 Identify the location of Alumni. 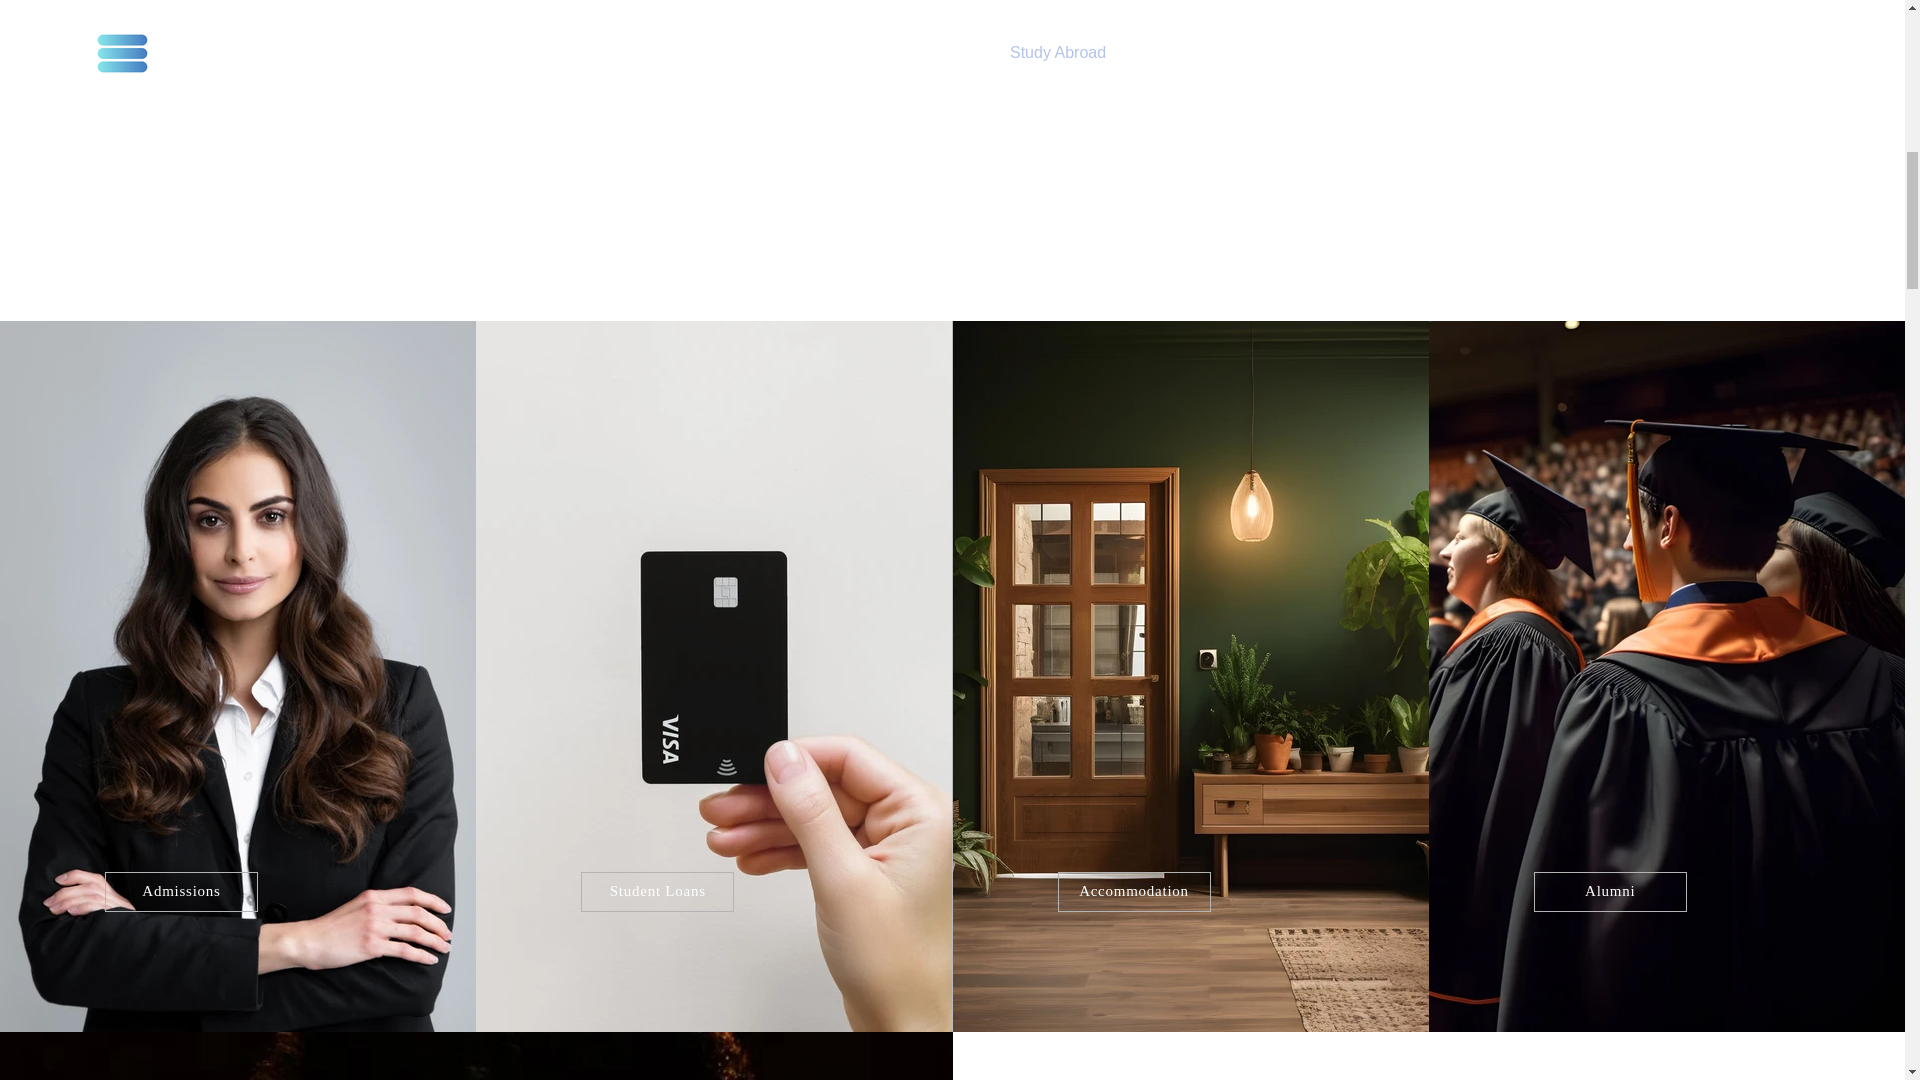
(1610, 891).